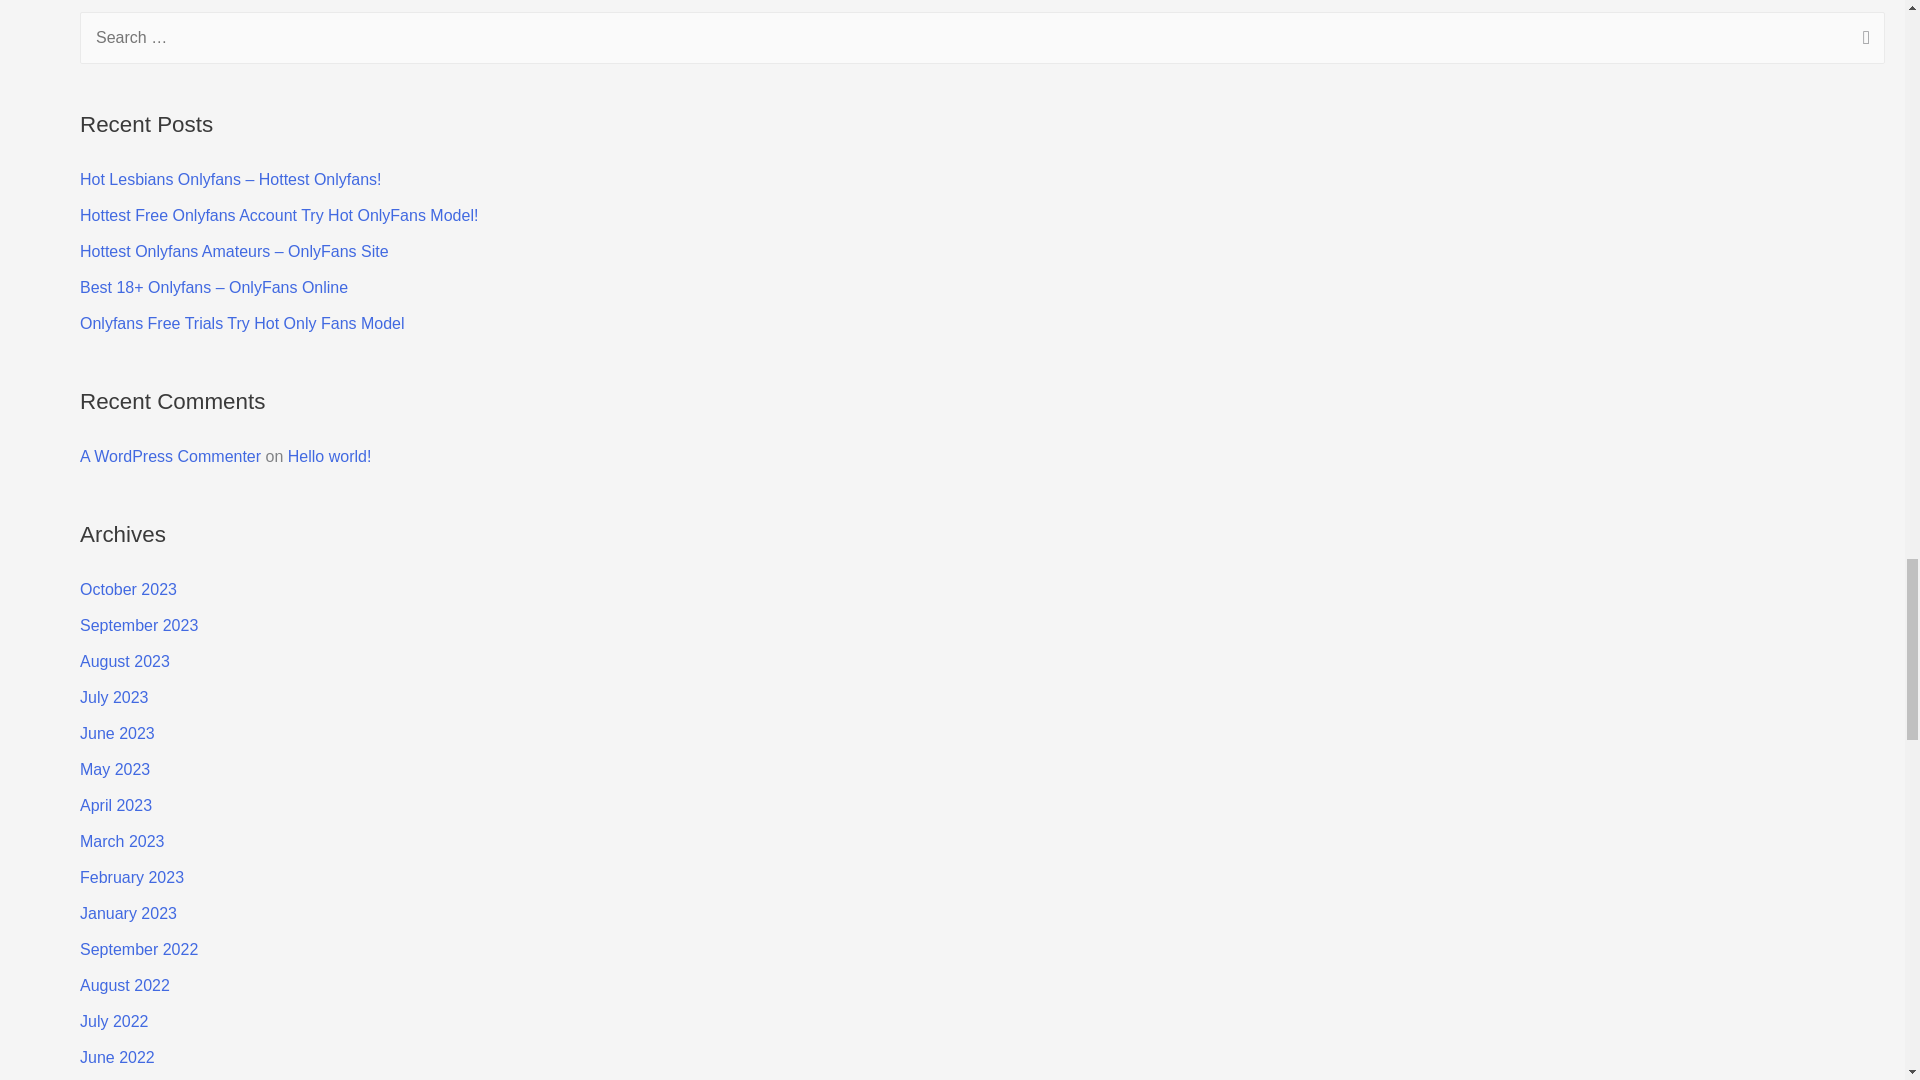 This screenshot has width=1920, height=1080. What do you see at coordinates (242, 323) in the screenshot?
I see `Onlyfans Free Trials Try Hot Only Fans Model` at bounding box center [242, 323].